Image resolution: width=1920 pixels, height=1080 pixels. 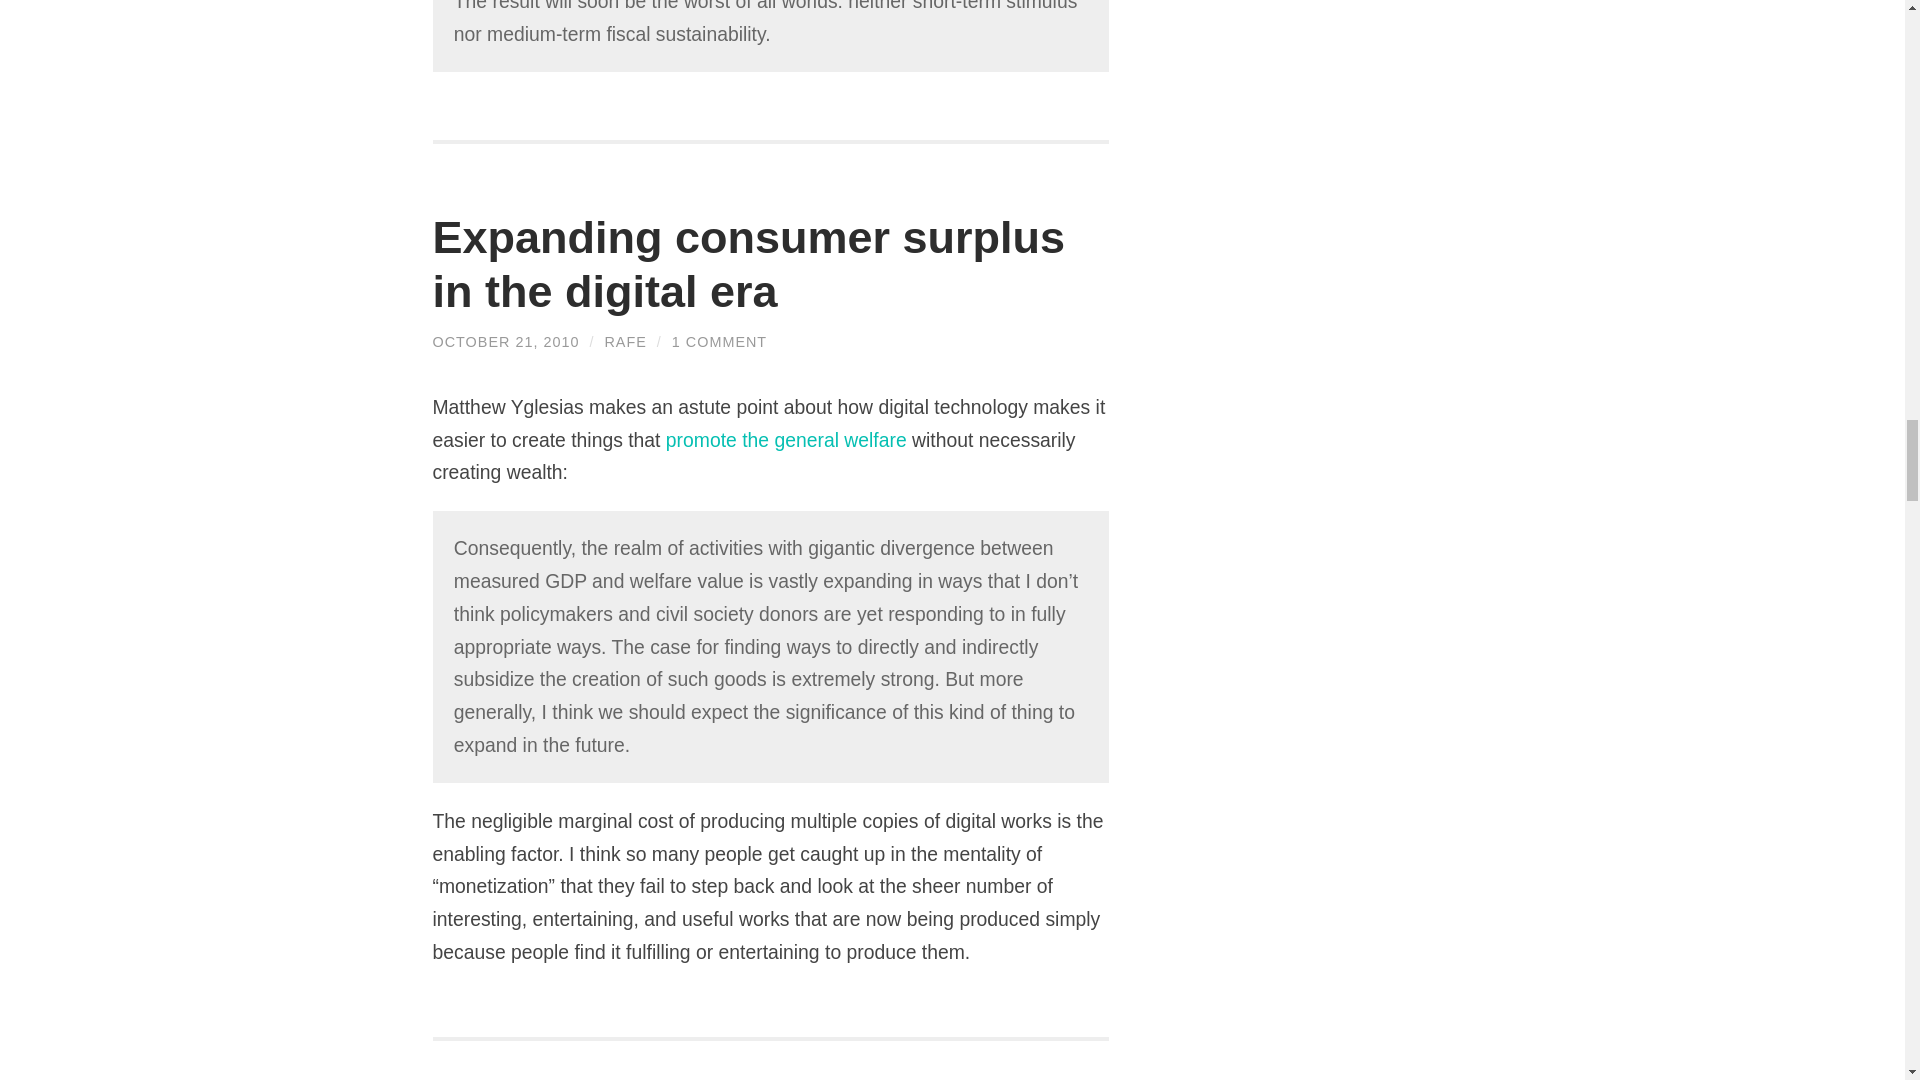 What do you see at coordinates (624, 341) in the screenshot?
I see `Posts by Rafe` at bounding box center [624, 341].